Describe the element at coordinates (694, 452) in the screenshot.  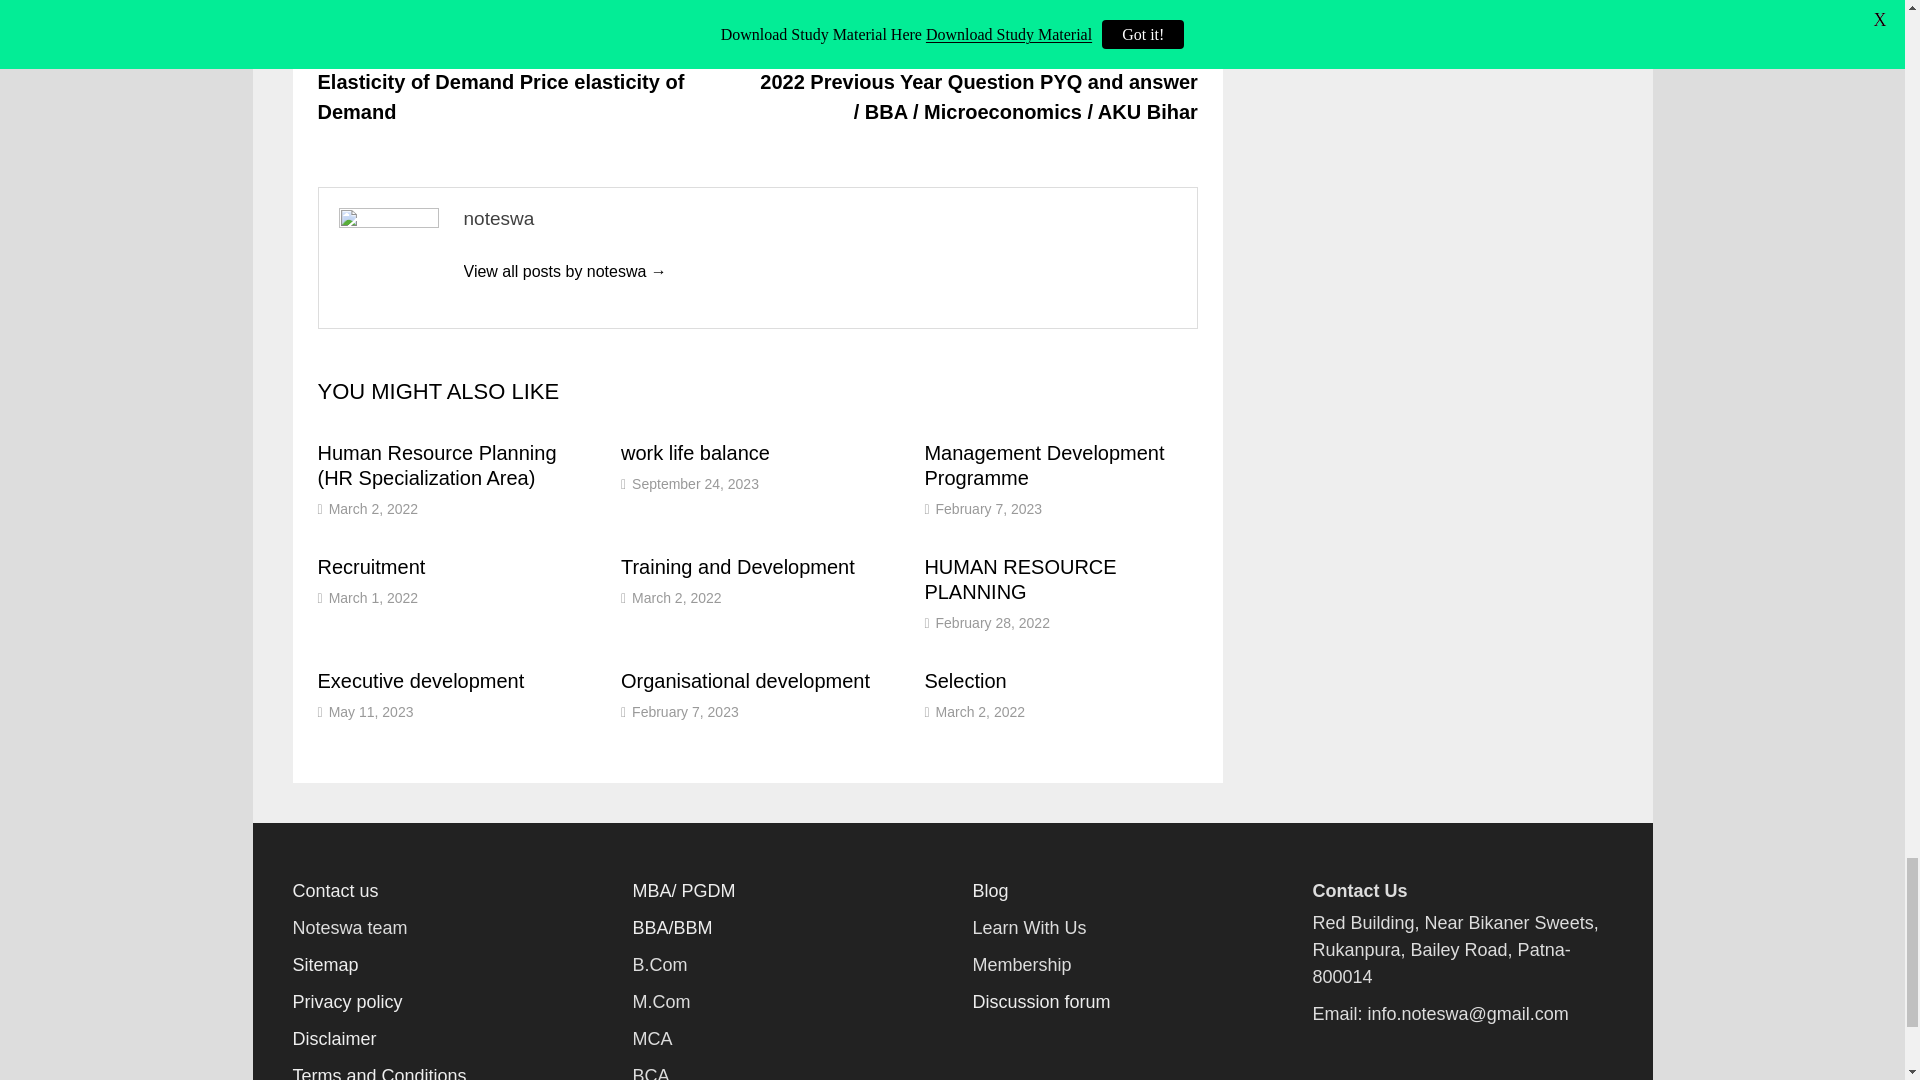
I see `work life balance` at that location.